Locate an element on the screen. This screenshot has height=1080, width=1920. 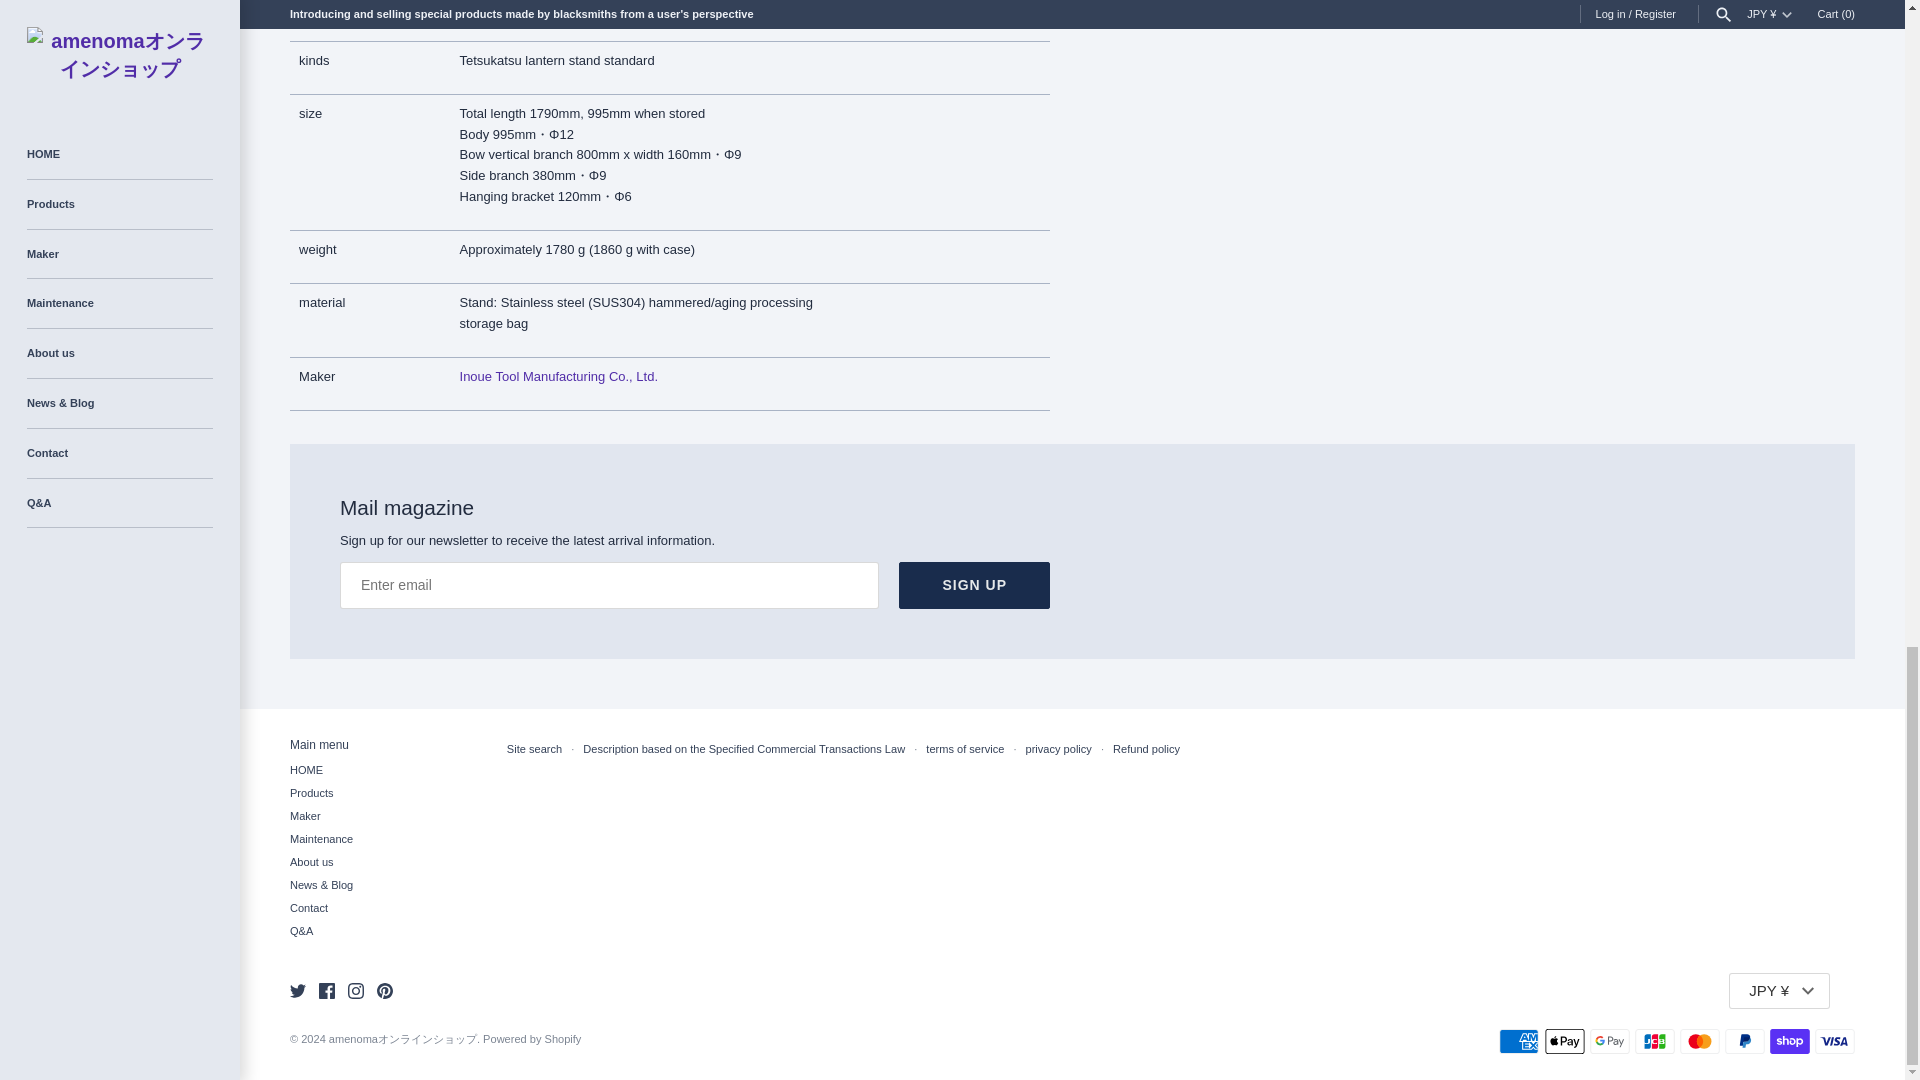
American Express is located at coordinates (1519, 1042).